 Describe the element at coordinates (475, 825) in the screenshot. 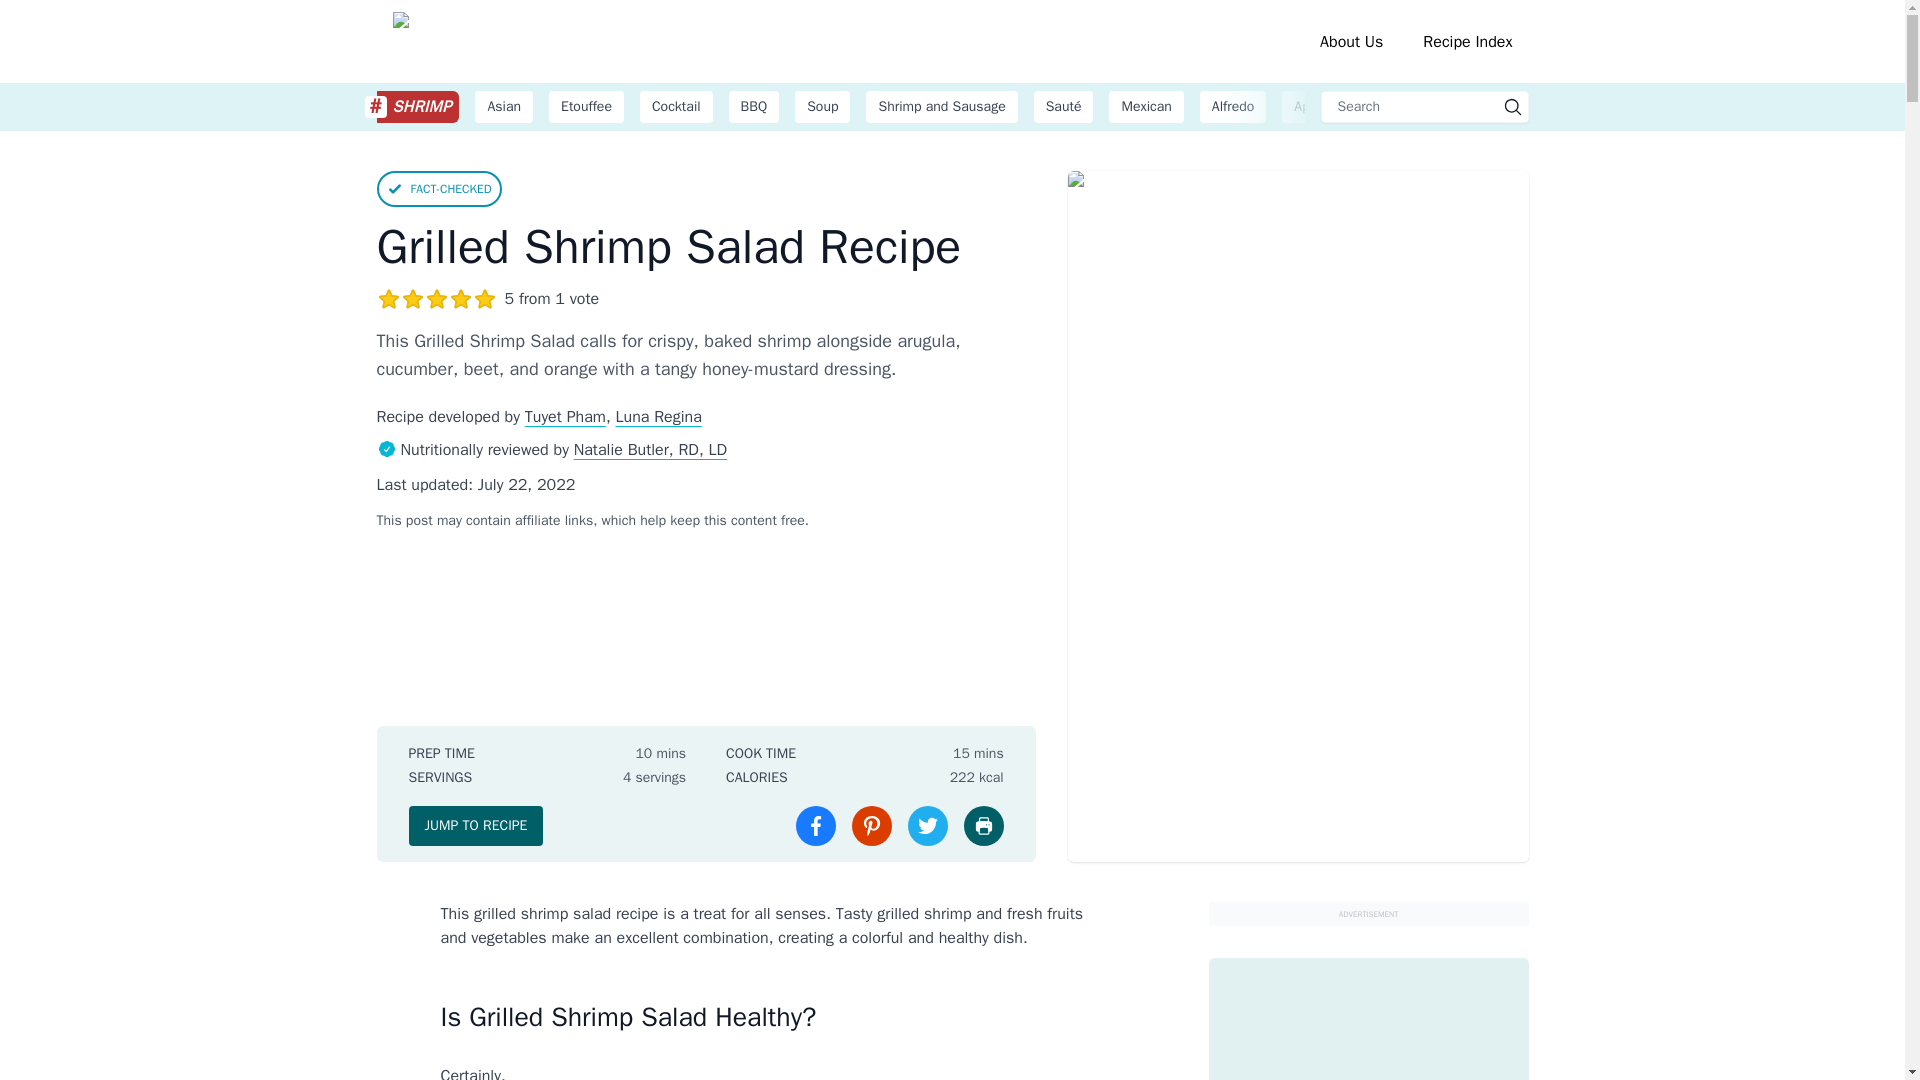

I see `JUMP TO RECIPE` at that location.